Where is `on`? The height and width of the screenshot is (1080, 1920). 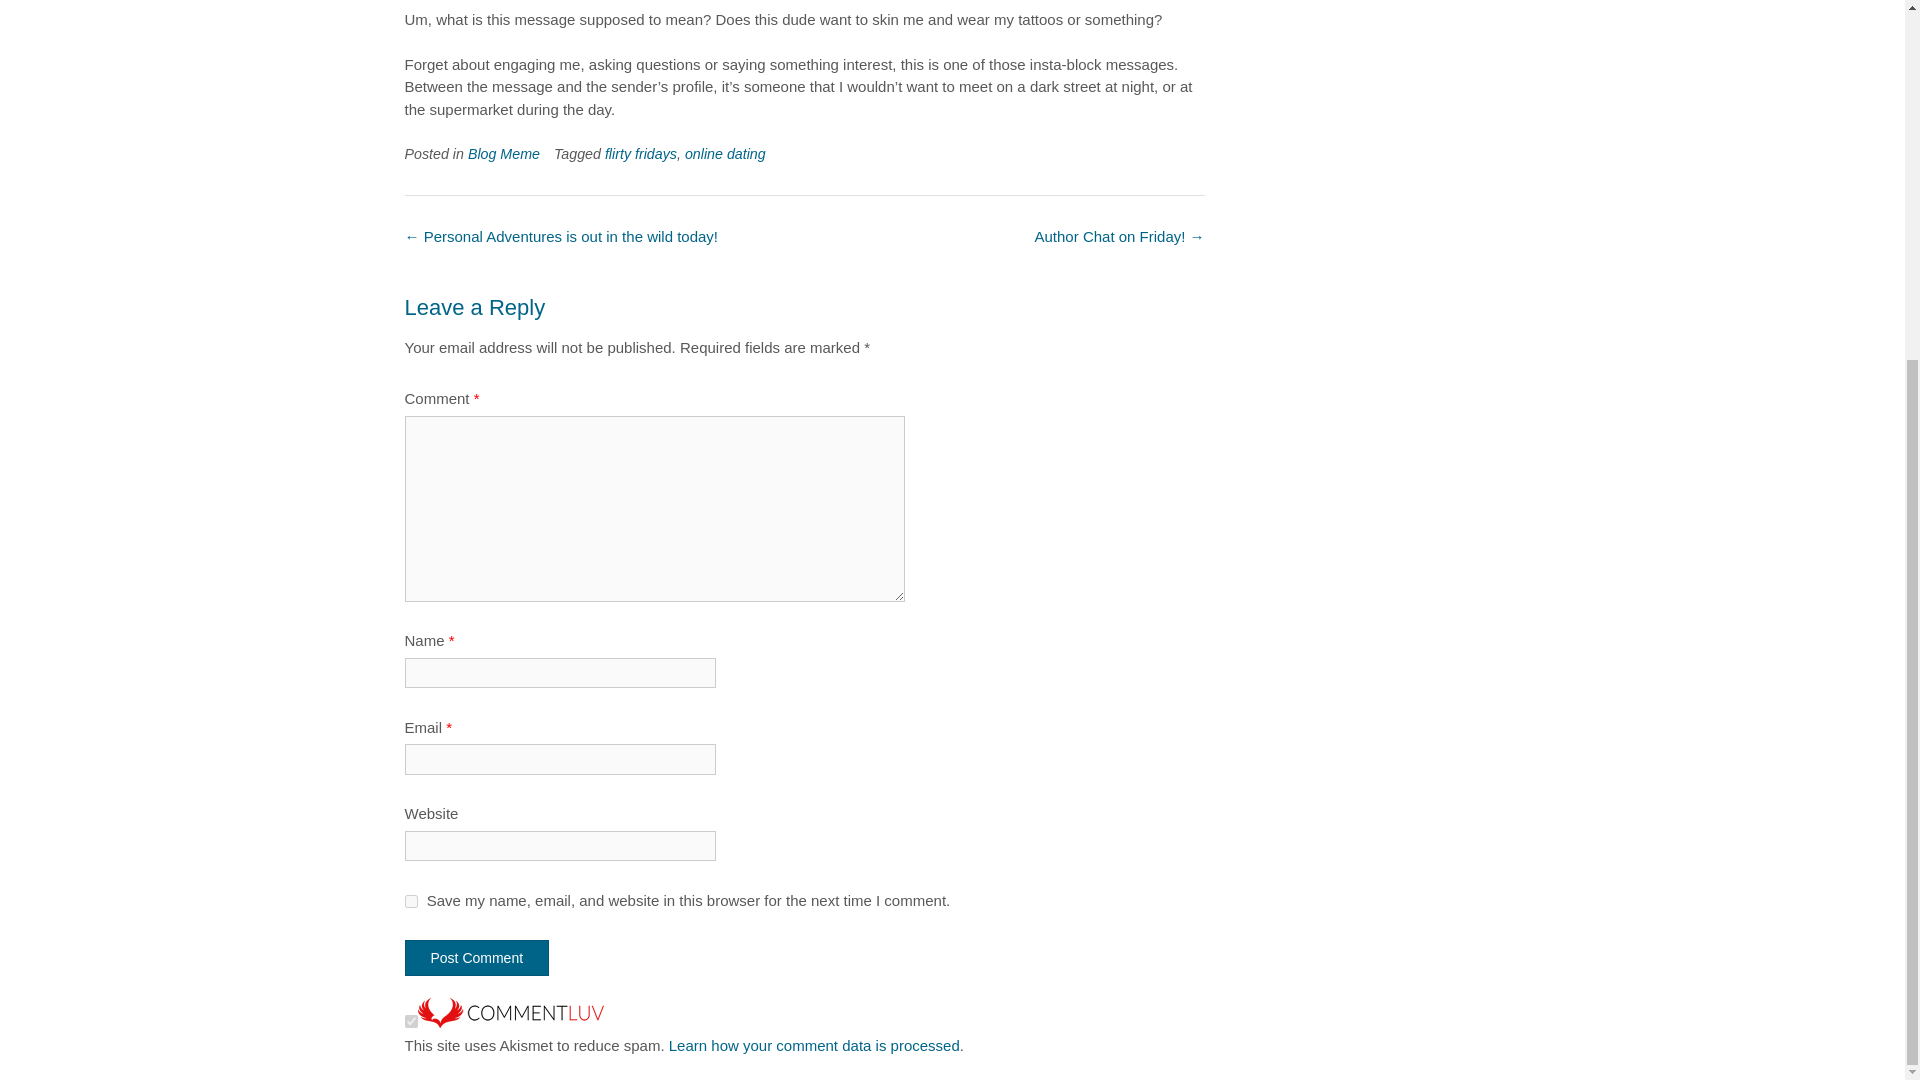 on is located at coordinates (410, 1022).